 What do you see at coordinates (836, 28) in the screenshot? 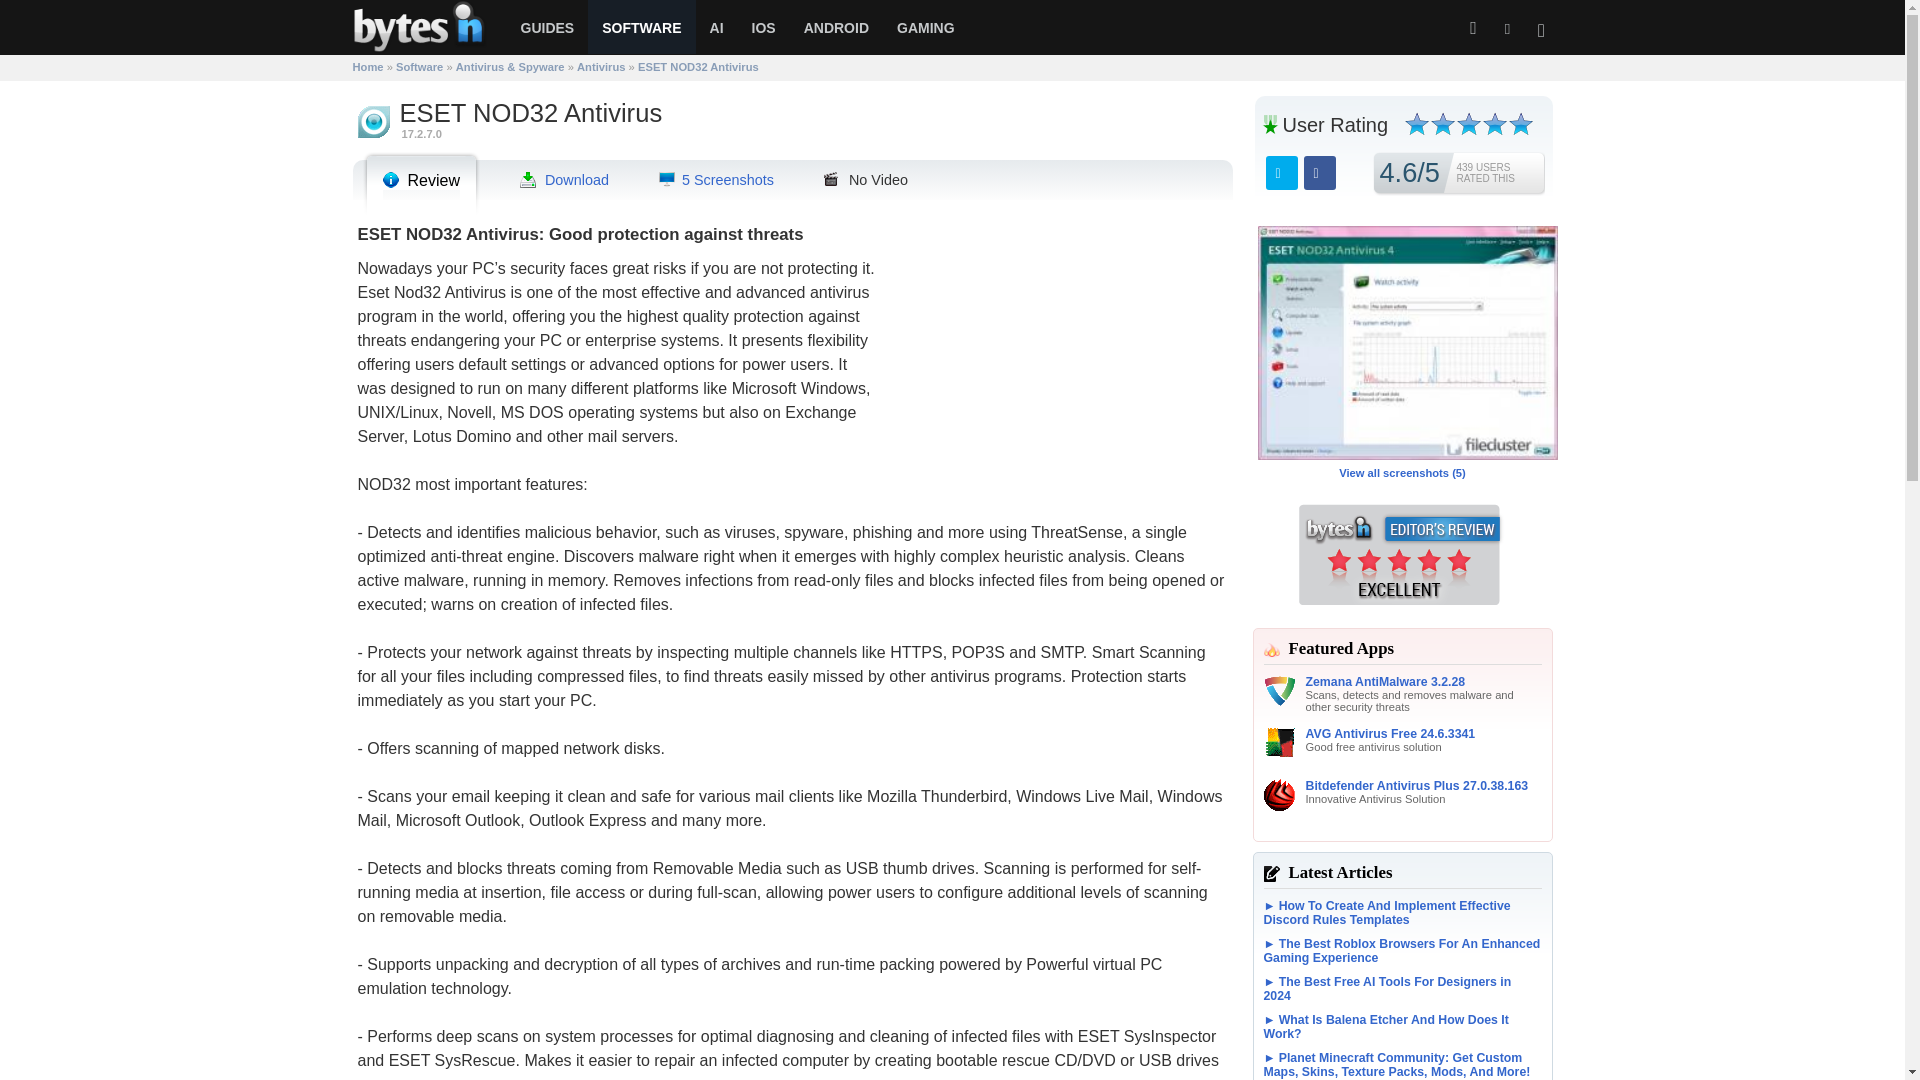
I see `ANDROID` at bounding box center [836, 28].